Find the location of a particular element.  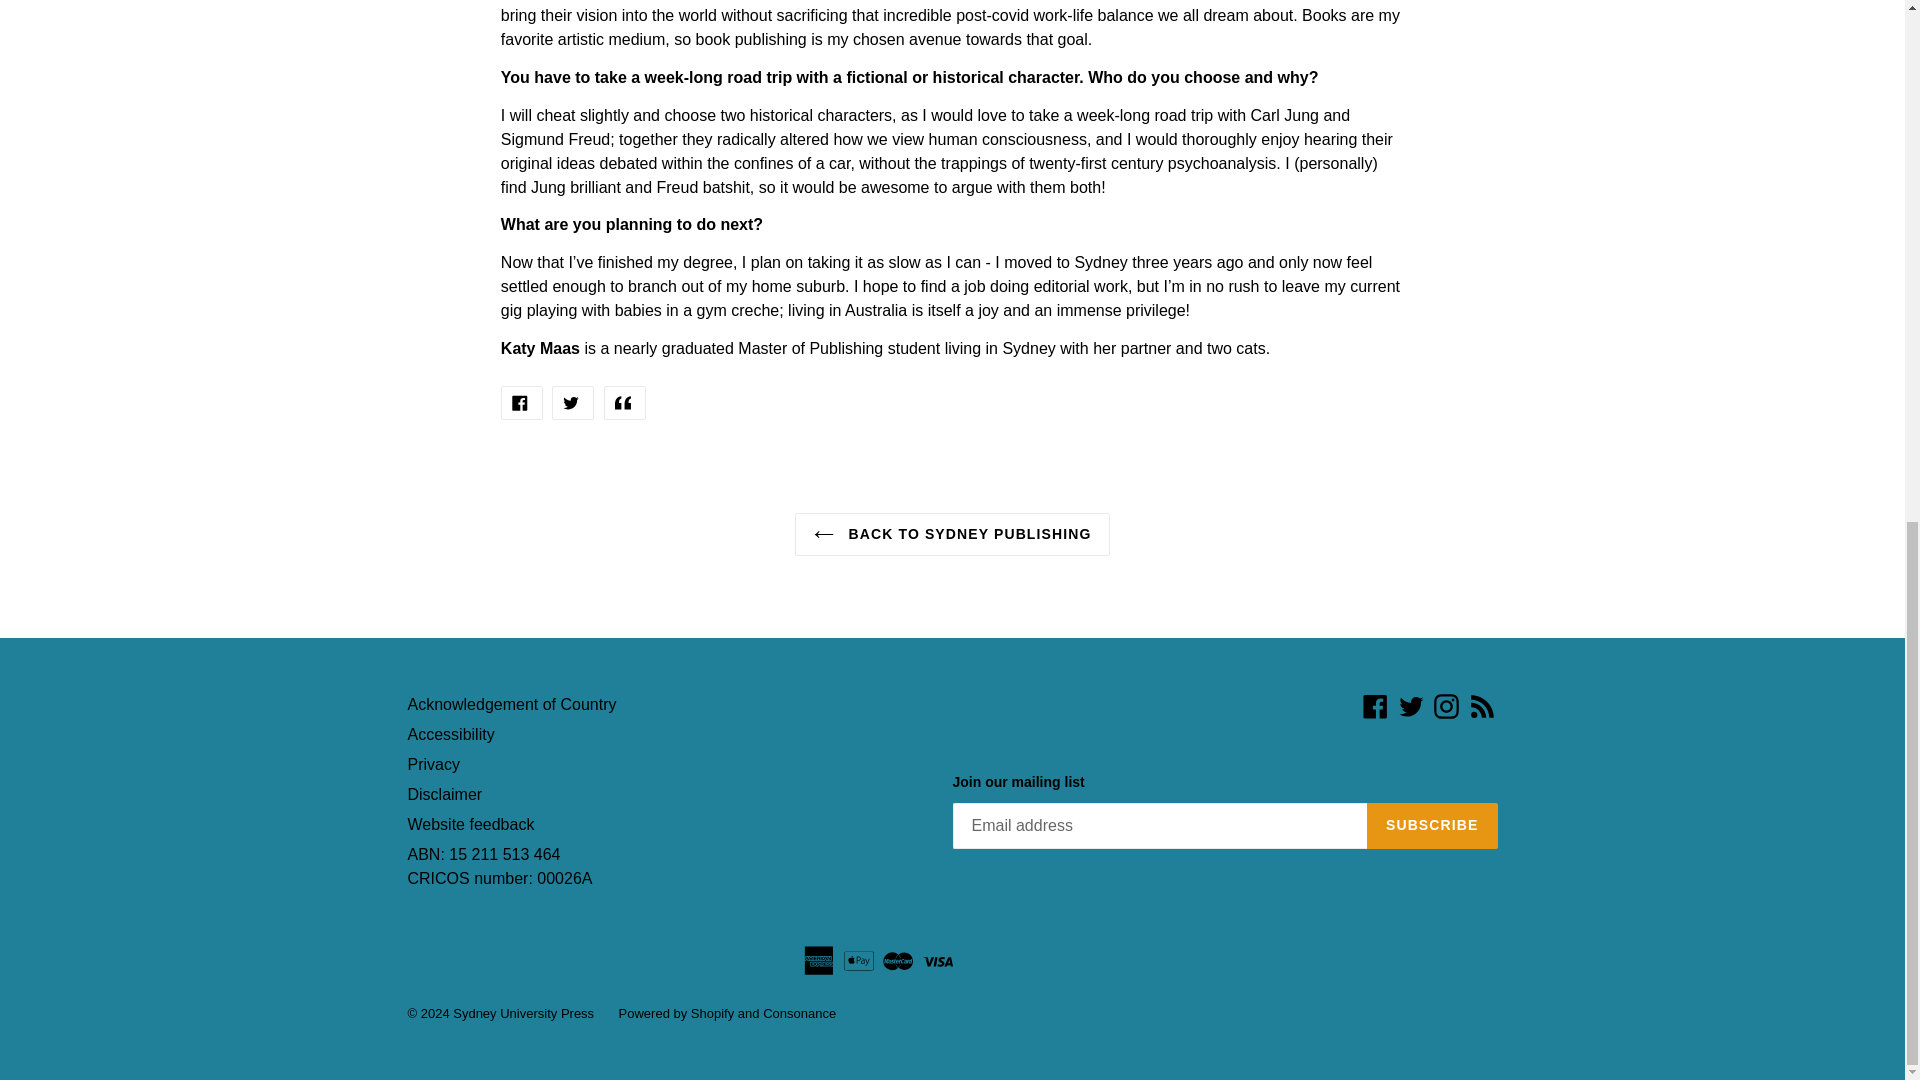

Share on Facebook is located at coordinates (522, 402).